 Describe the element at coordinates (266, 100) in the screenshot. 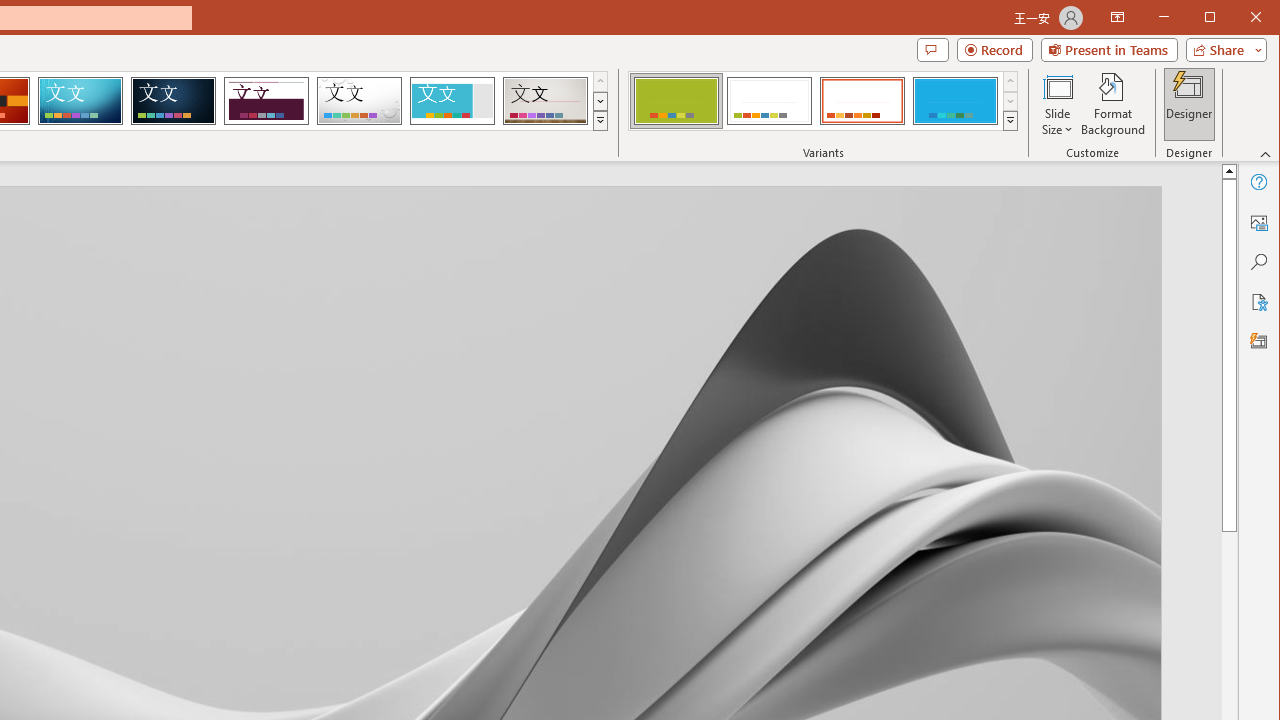

I see `Dividend` at that location.